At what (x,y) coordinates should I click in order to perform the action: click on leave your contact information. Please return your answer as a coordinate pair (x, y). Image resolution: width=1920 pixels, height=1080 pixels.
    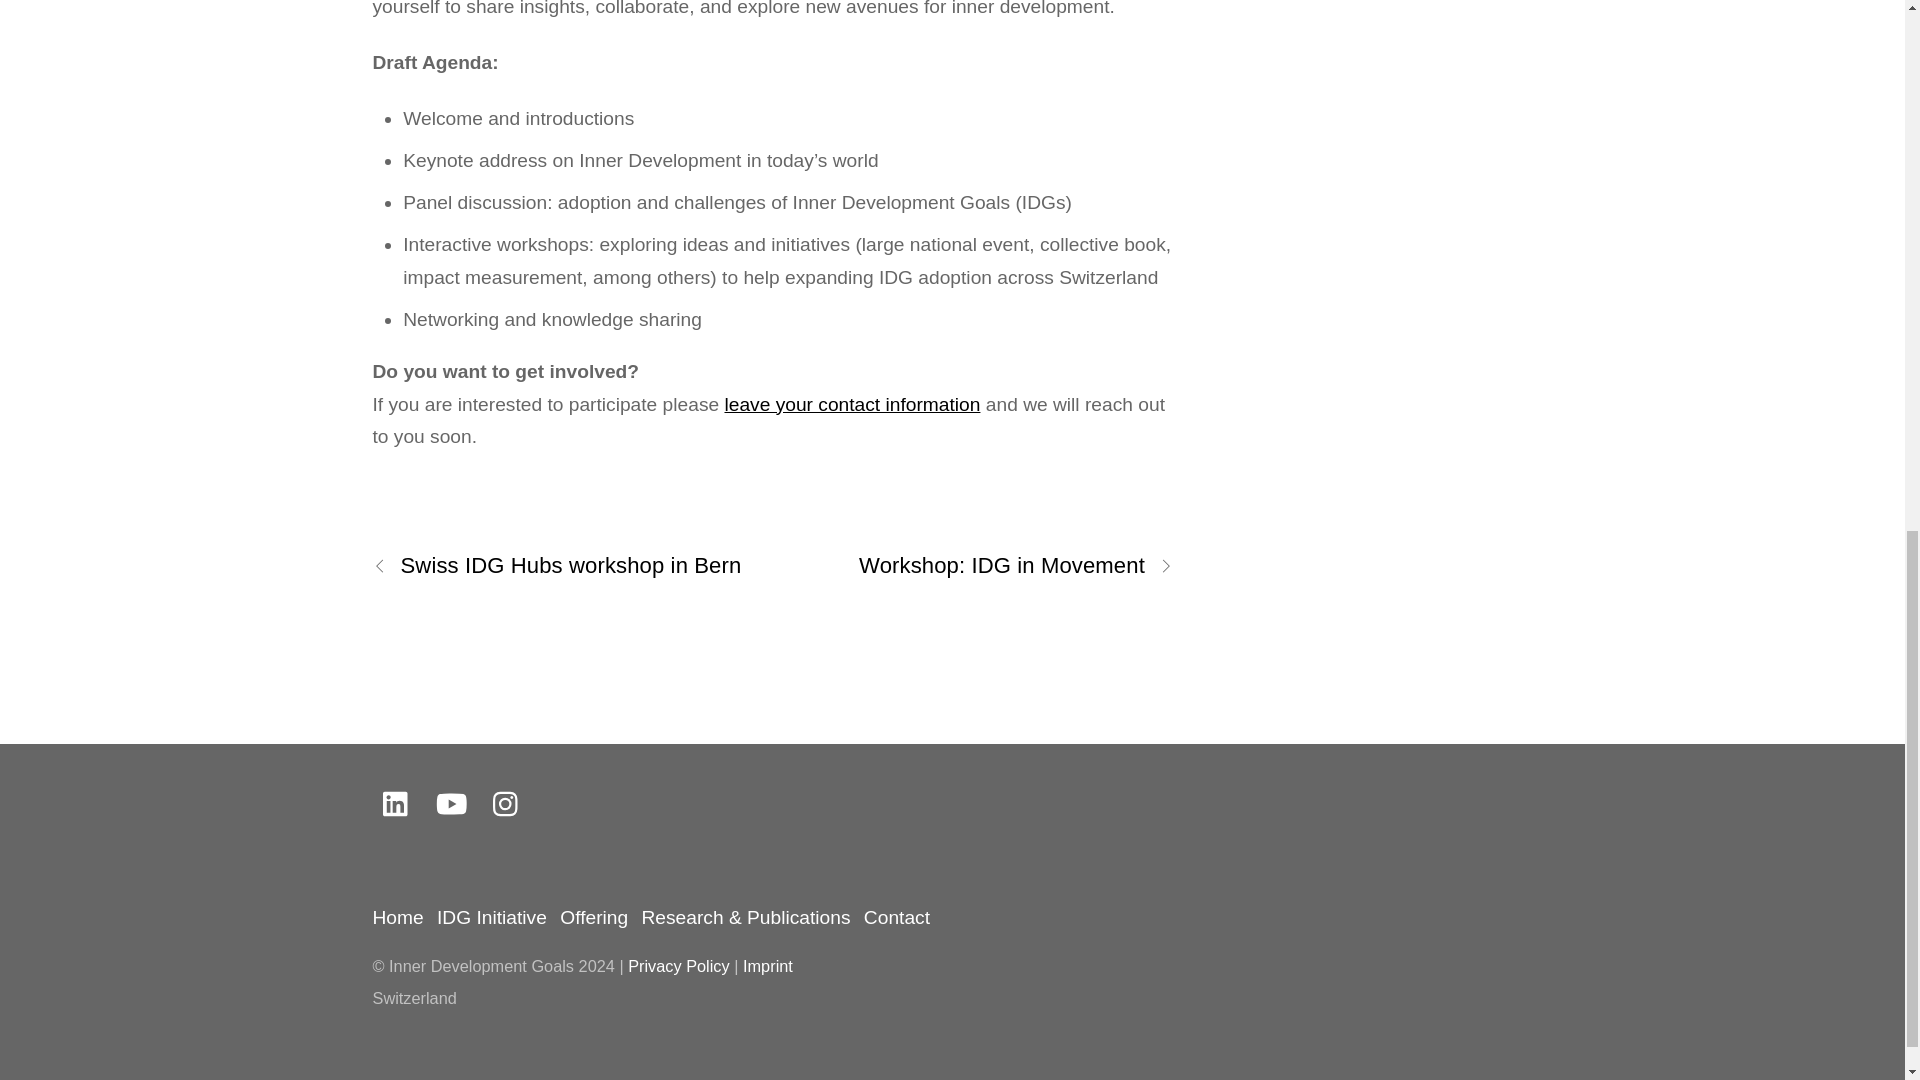
    Looking at the image, I should click on (851, 404).